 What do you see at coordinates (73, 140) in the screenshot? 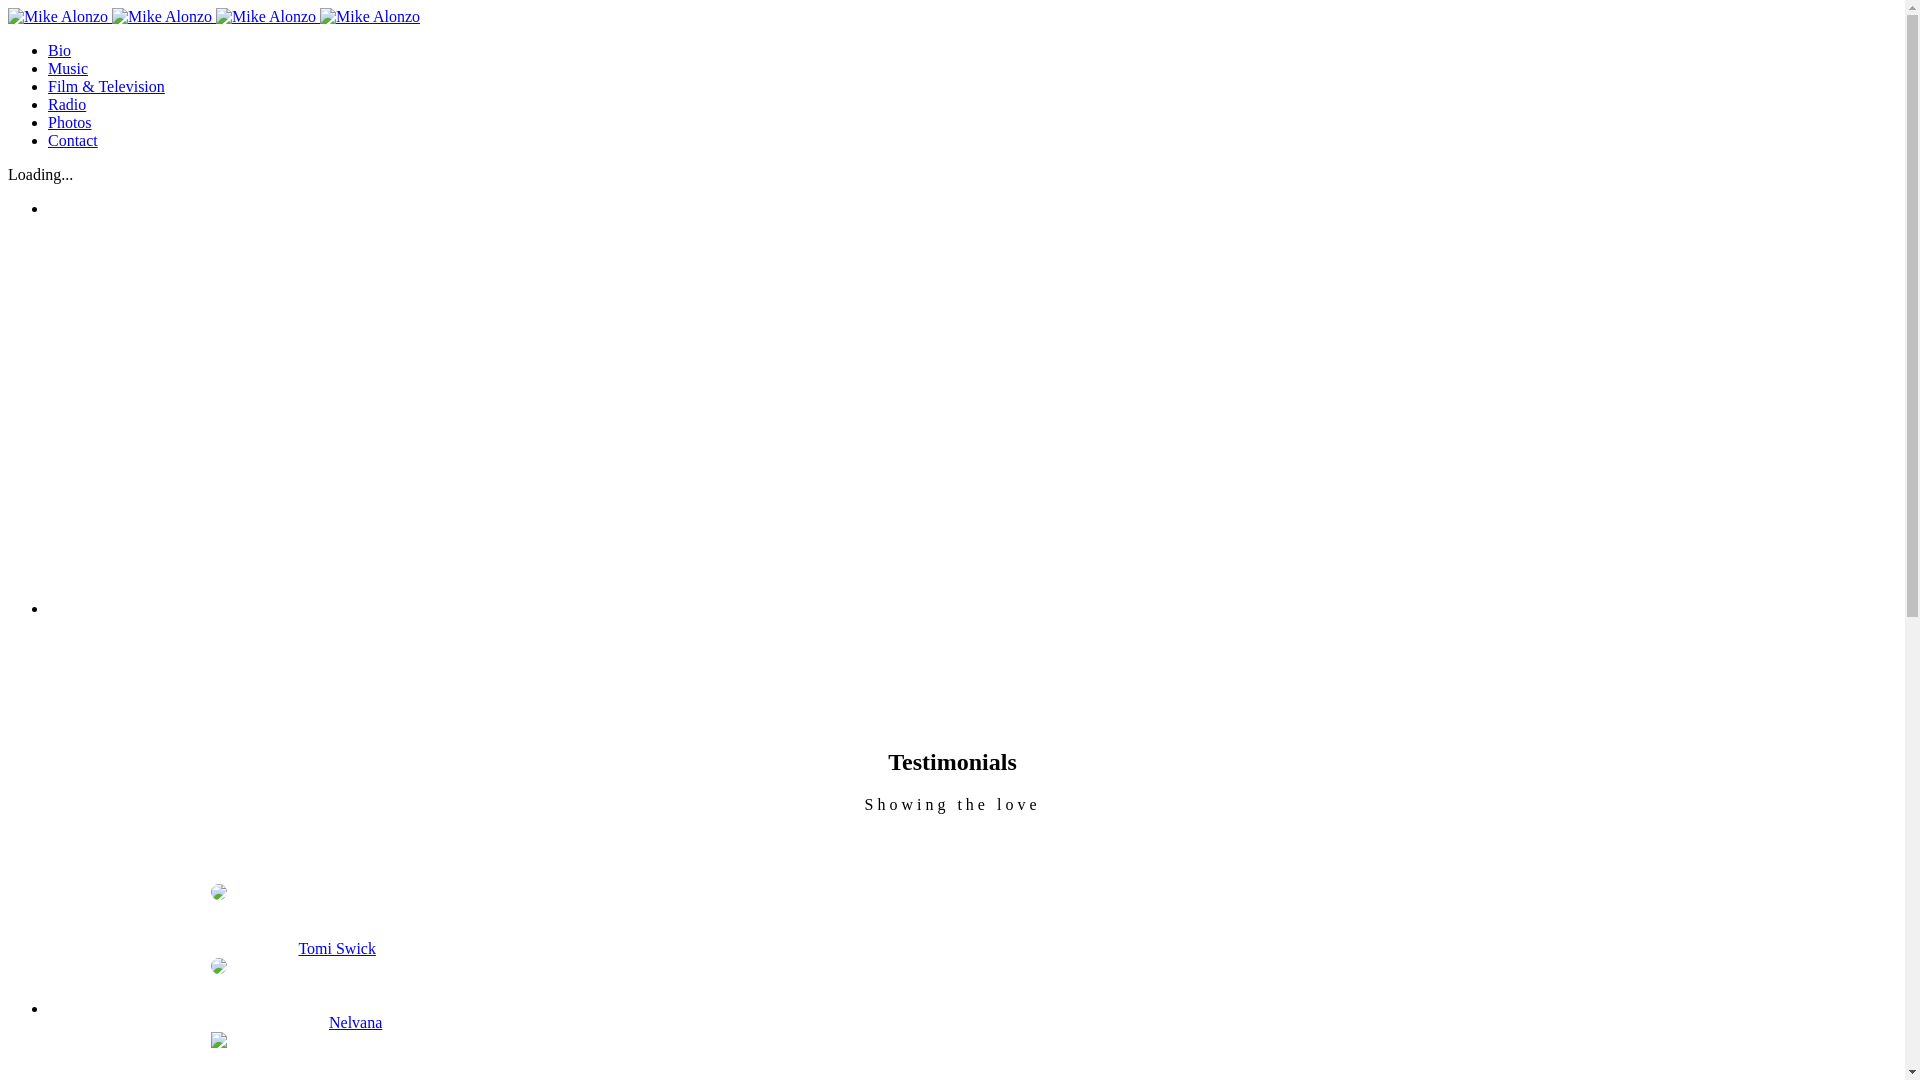
I see `Contact` at bounding box center [73, 140].